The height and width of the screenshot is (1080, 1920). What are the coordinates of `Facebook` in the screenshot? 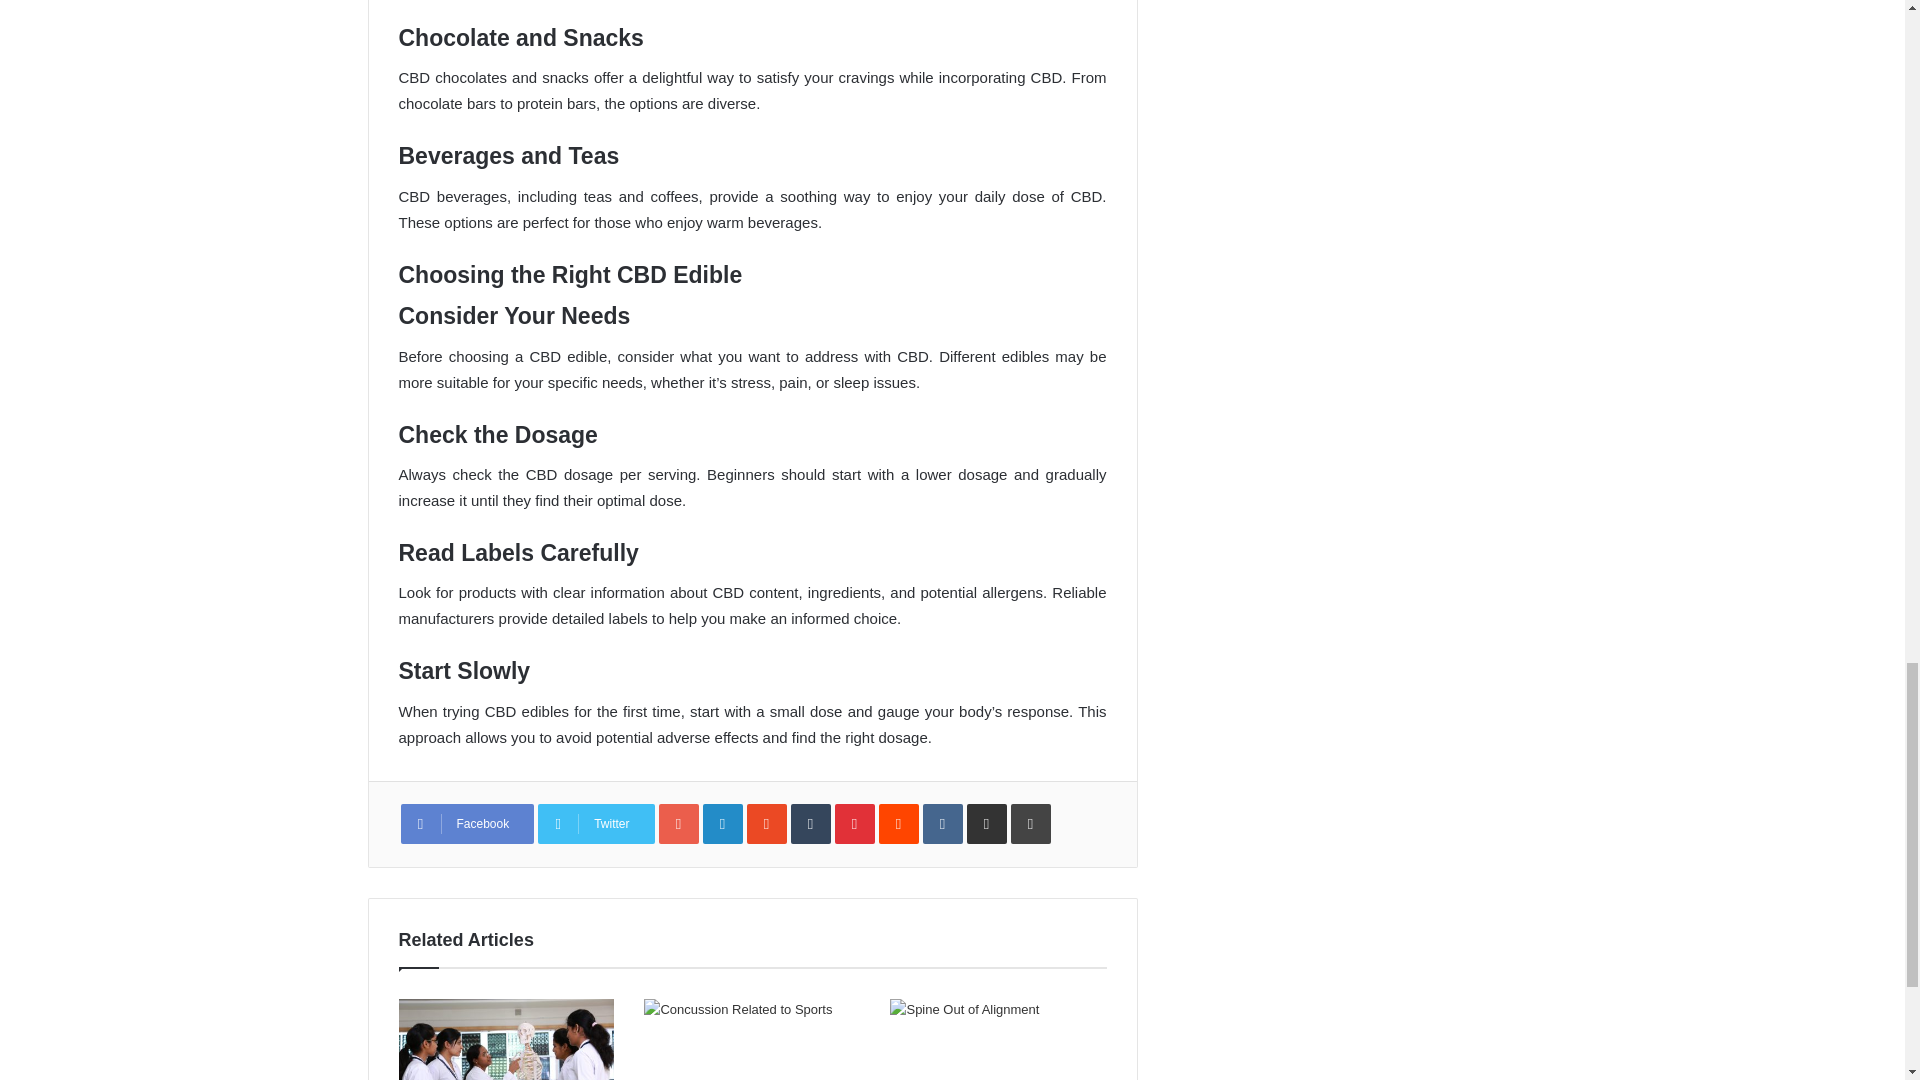 It's located at (466, 823).